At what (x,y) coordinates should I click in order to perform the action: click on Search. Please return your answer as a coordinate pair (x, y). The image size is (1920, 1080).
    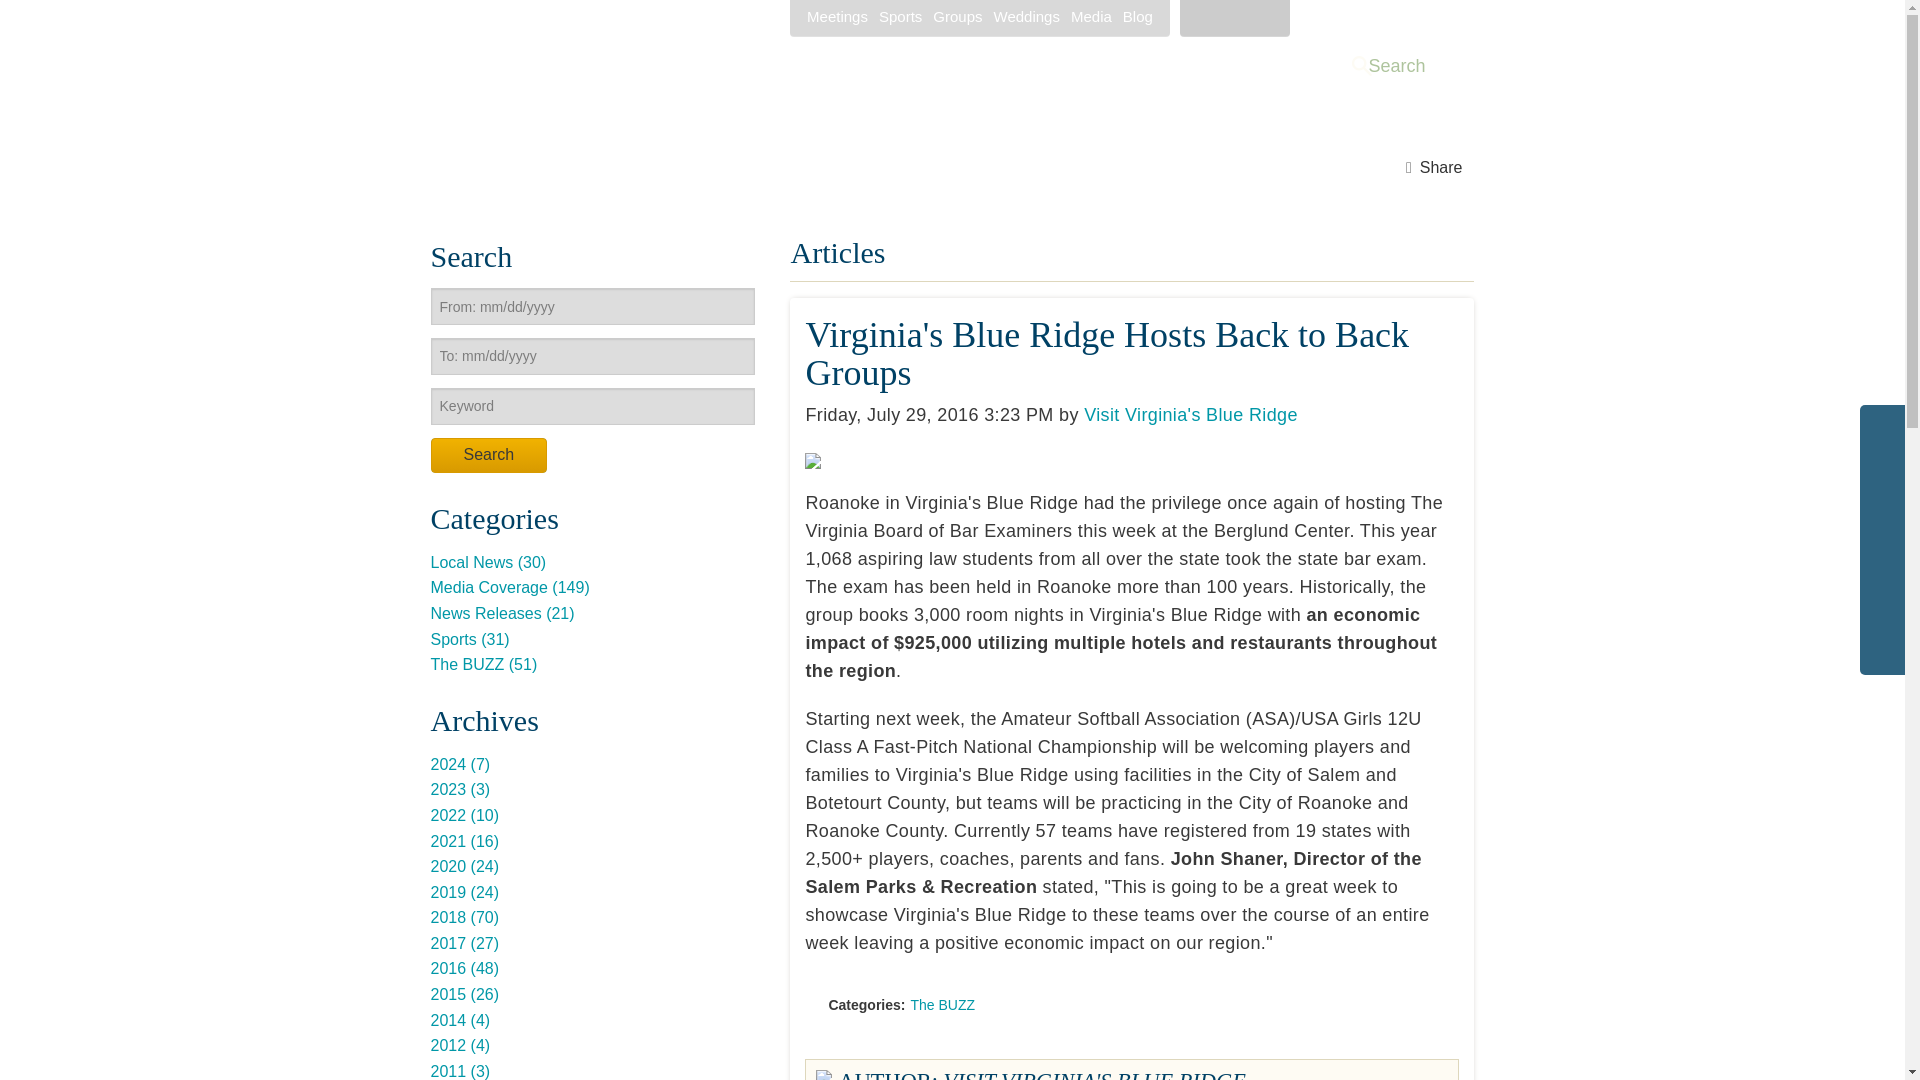
    Looking at the image, I should click on (488, 456).